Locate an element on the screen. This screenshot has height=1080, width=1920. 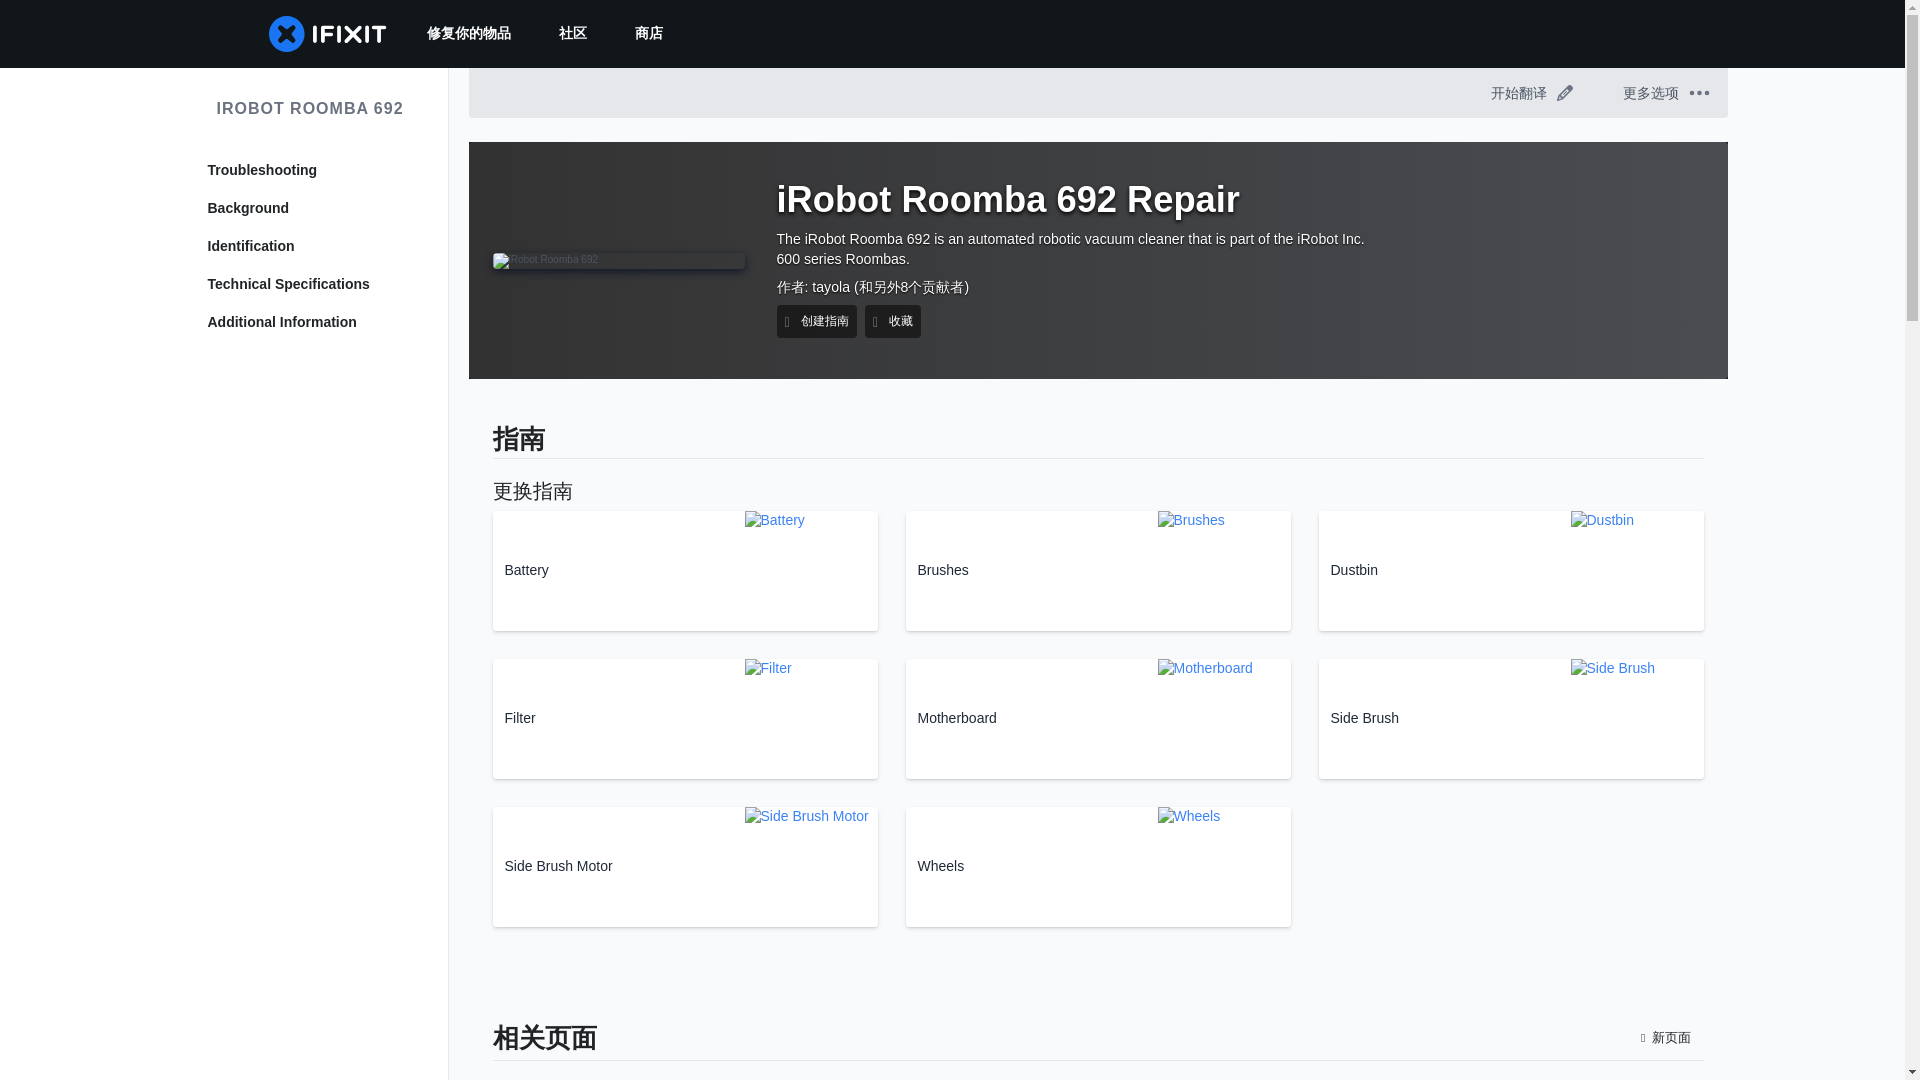
Filter is located at coordinates (684, 718).